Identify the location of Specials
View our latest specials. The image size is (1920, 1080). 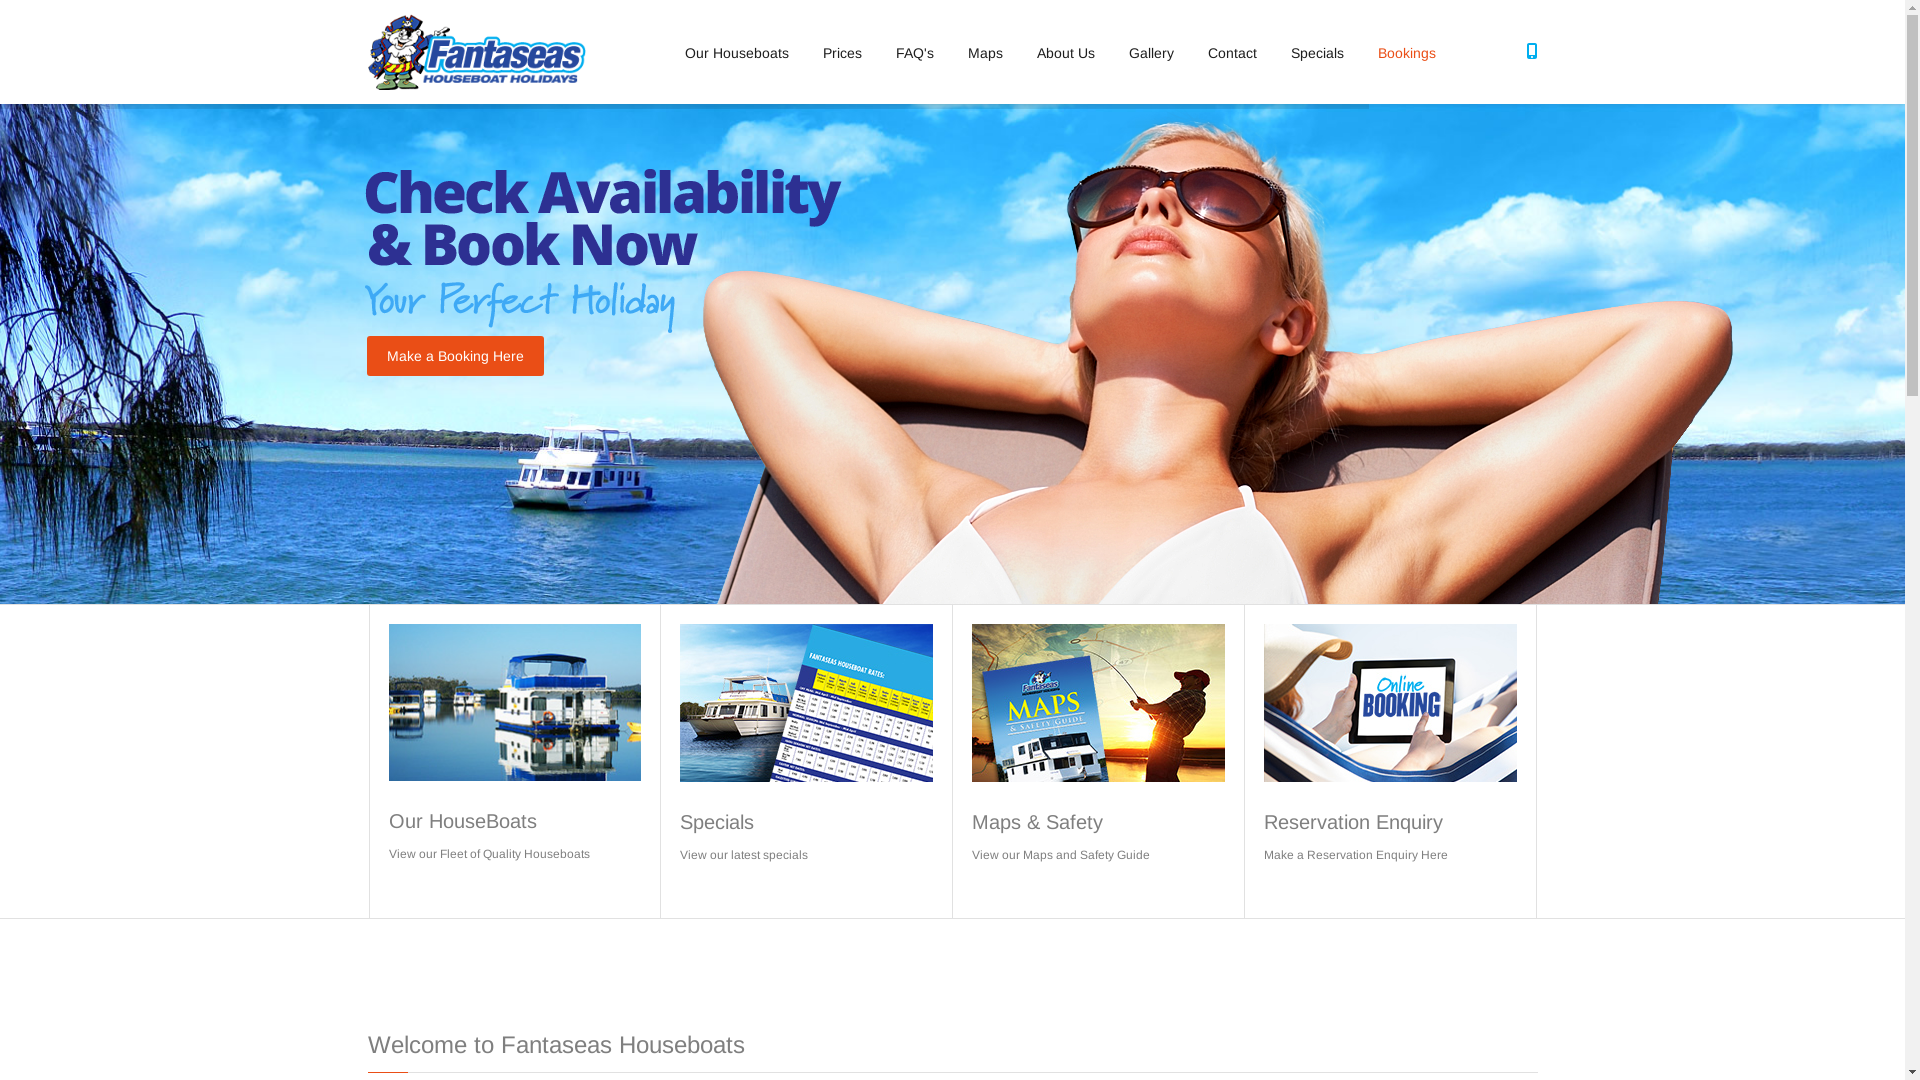
(806, 762).